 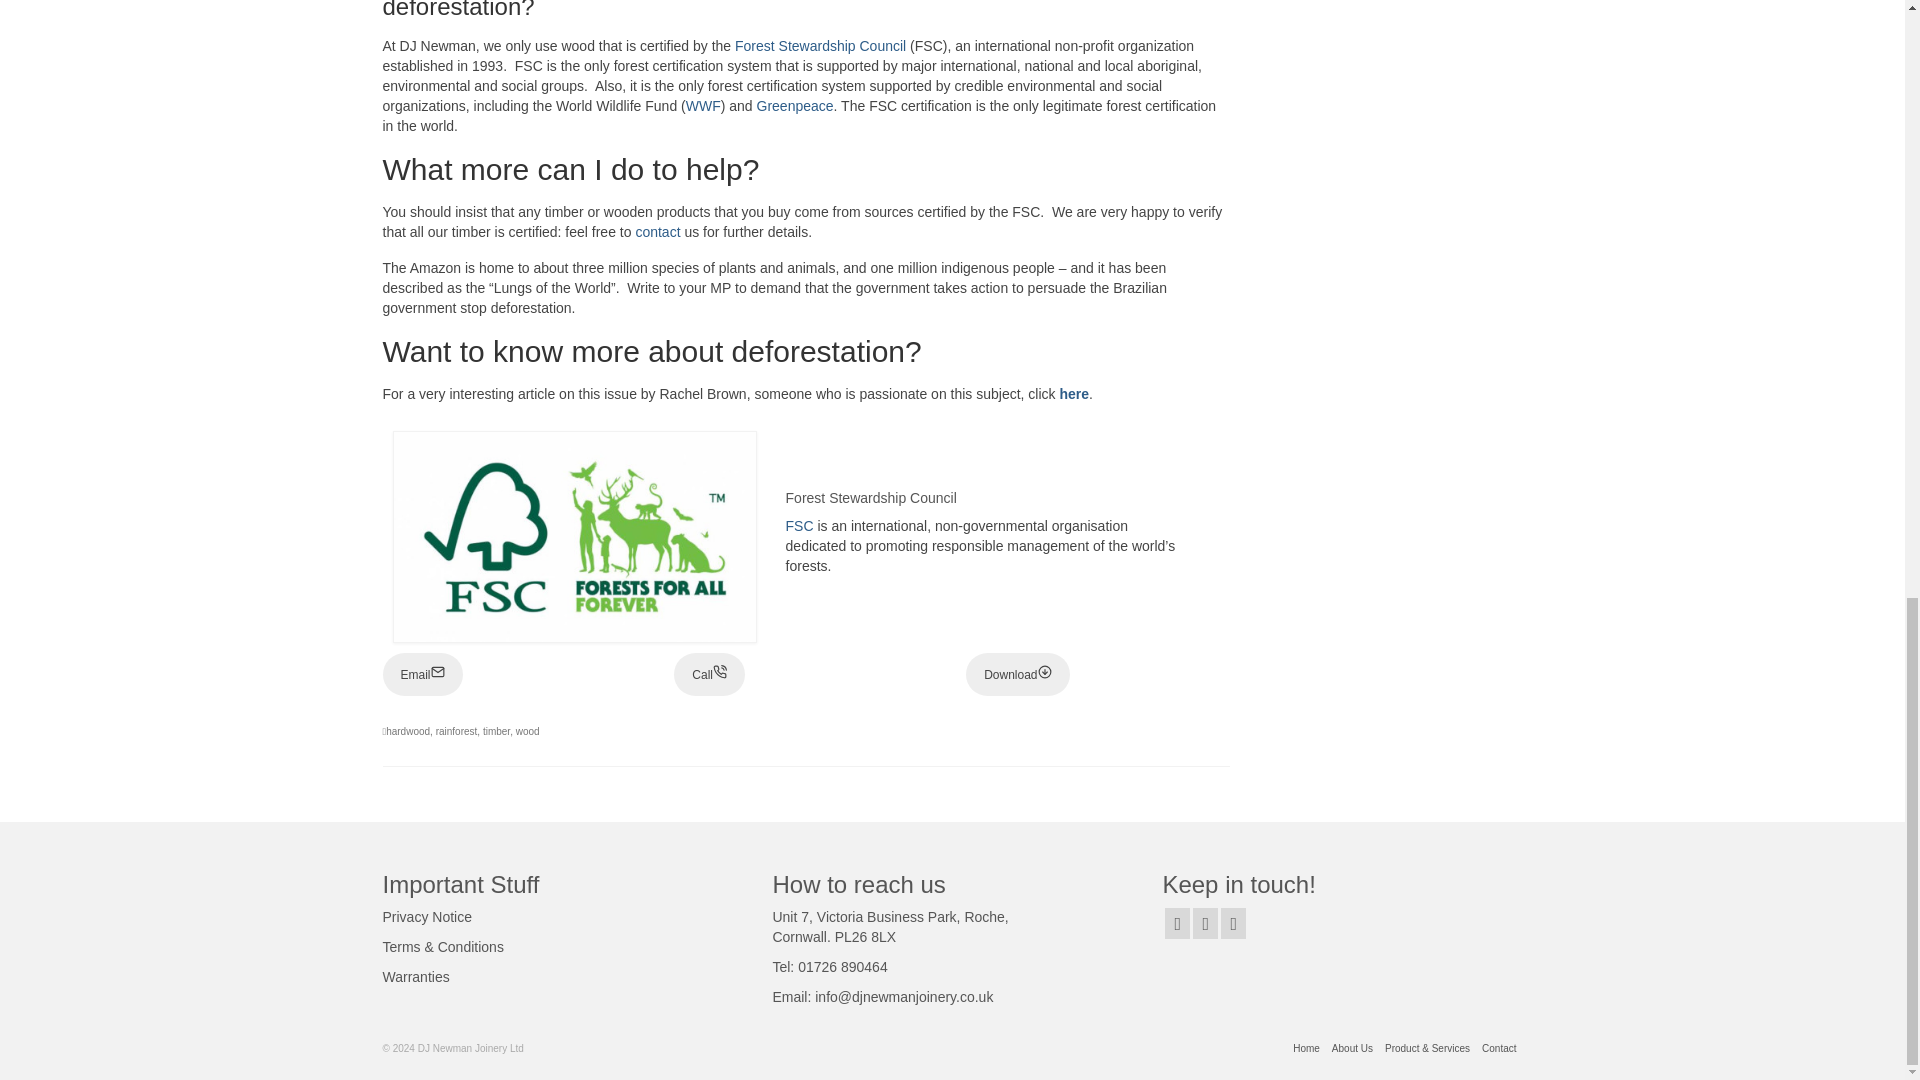 What do you see at coordinates (820, 46) in the screenshot?
I see `Forest Stewardship Council` at bounding box center [820, 46].